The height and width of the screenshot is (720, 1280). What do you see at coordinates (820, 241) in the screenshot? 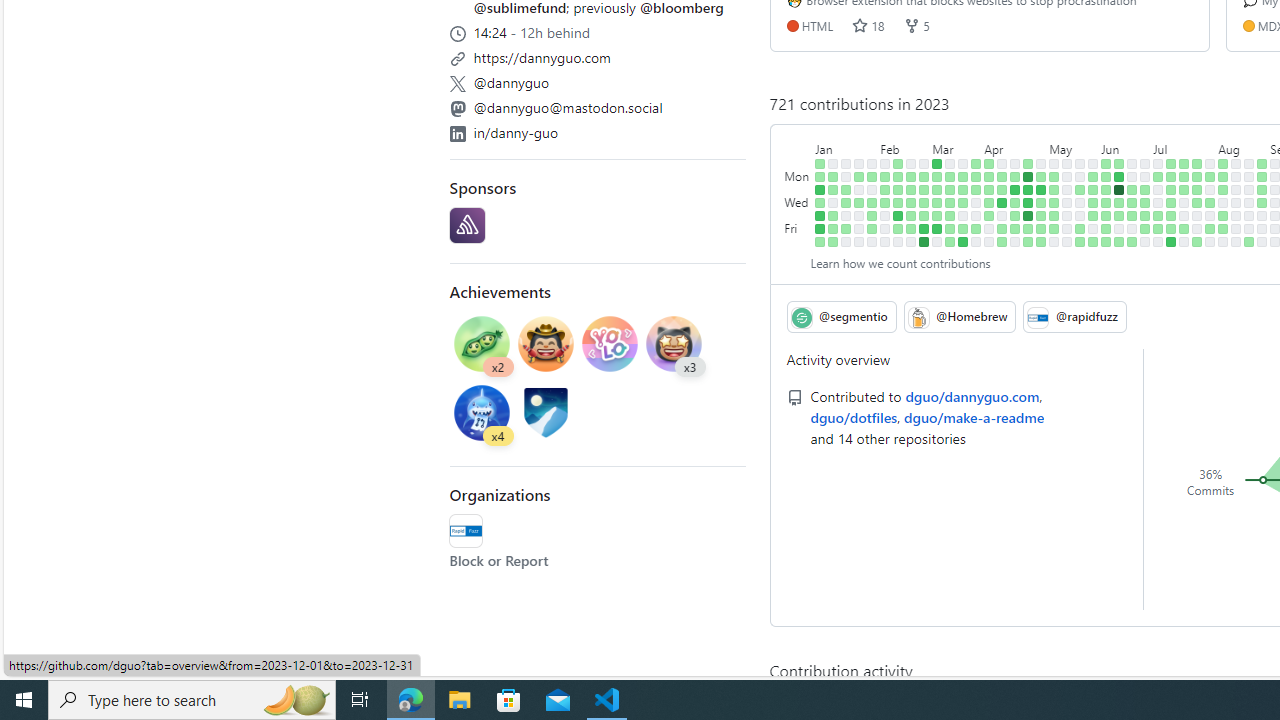
I see `3 contributions on January 7th.` at bounding box center [820, 241].